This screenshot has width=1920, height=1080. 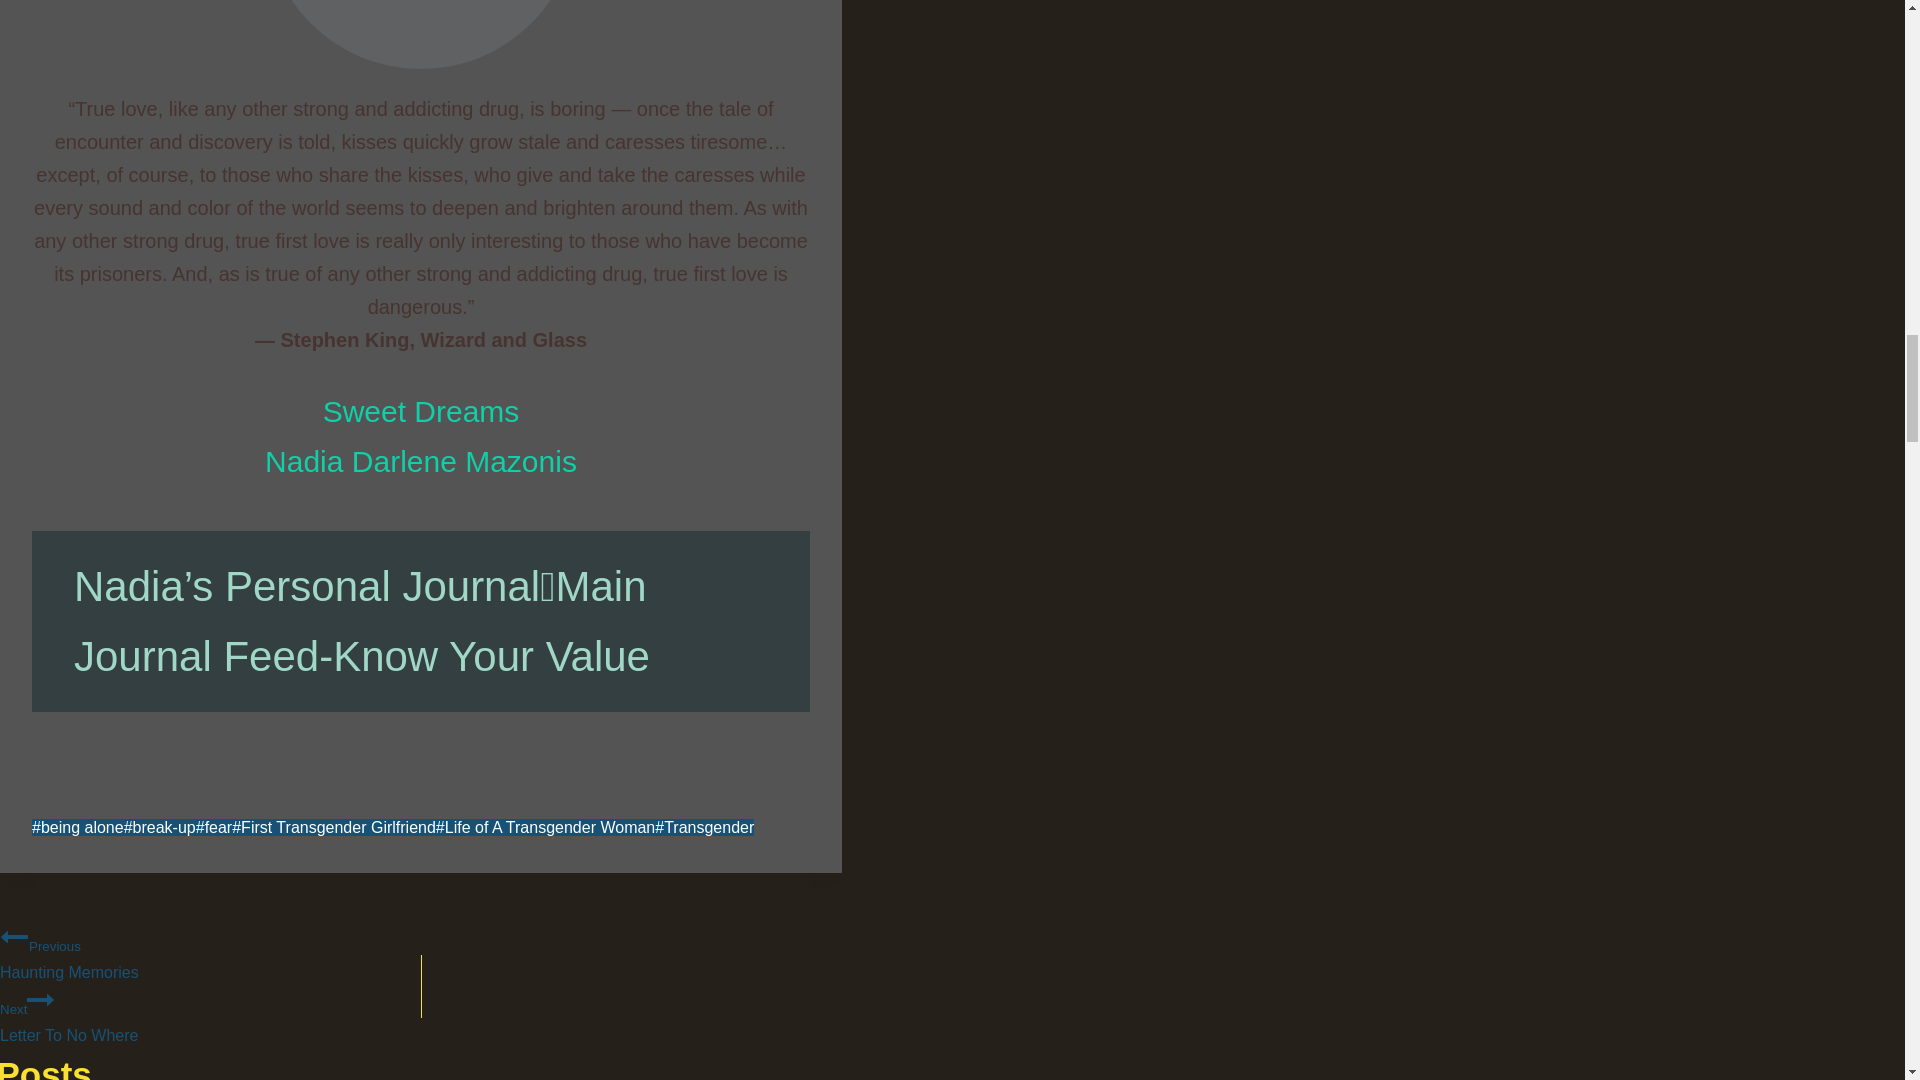 I want to click on Life of A Transgender Woman, so click(x=14, y=937).